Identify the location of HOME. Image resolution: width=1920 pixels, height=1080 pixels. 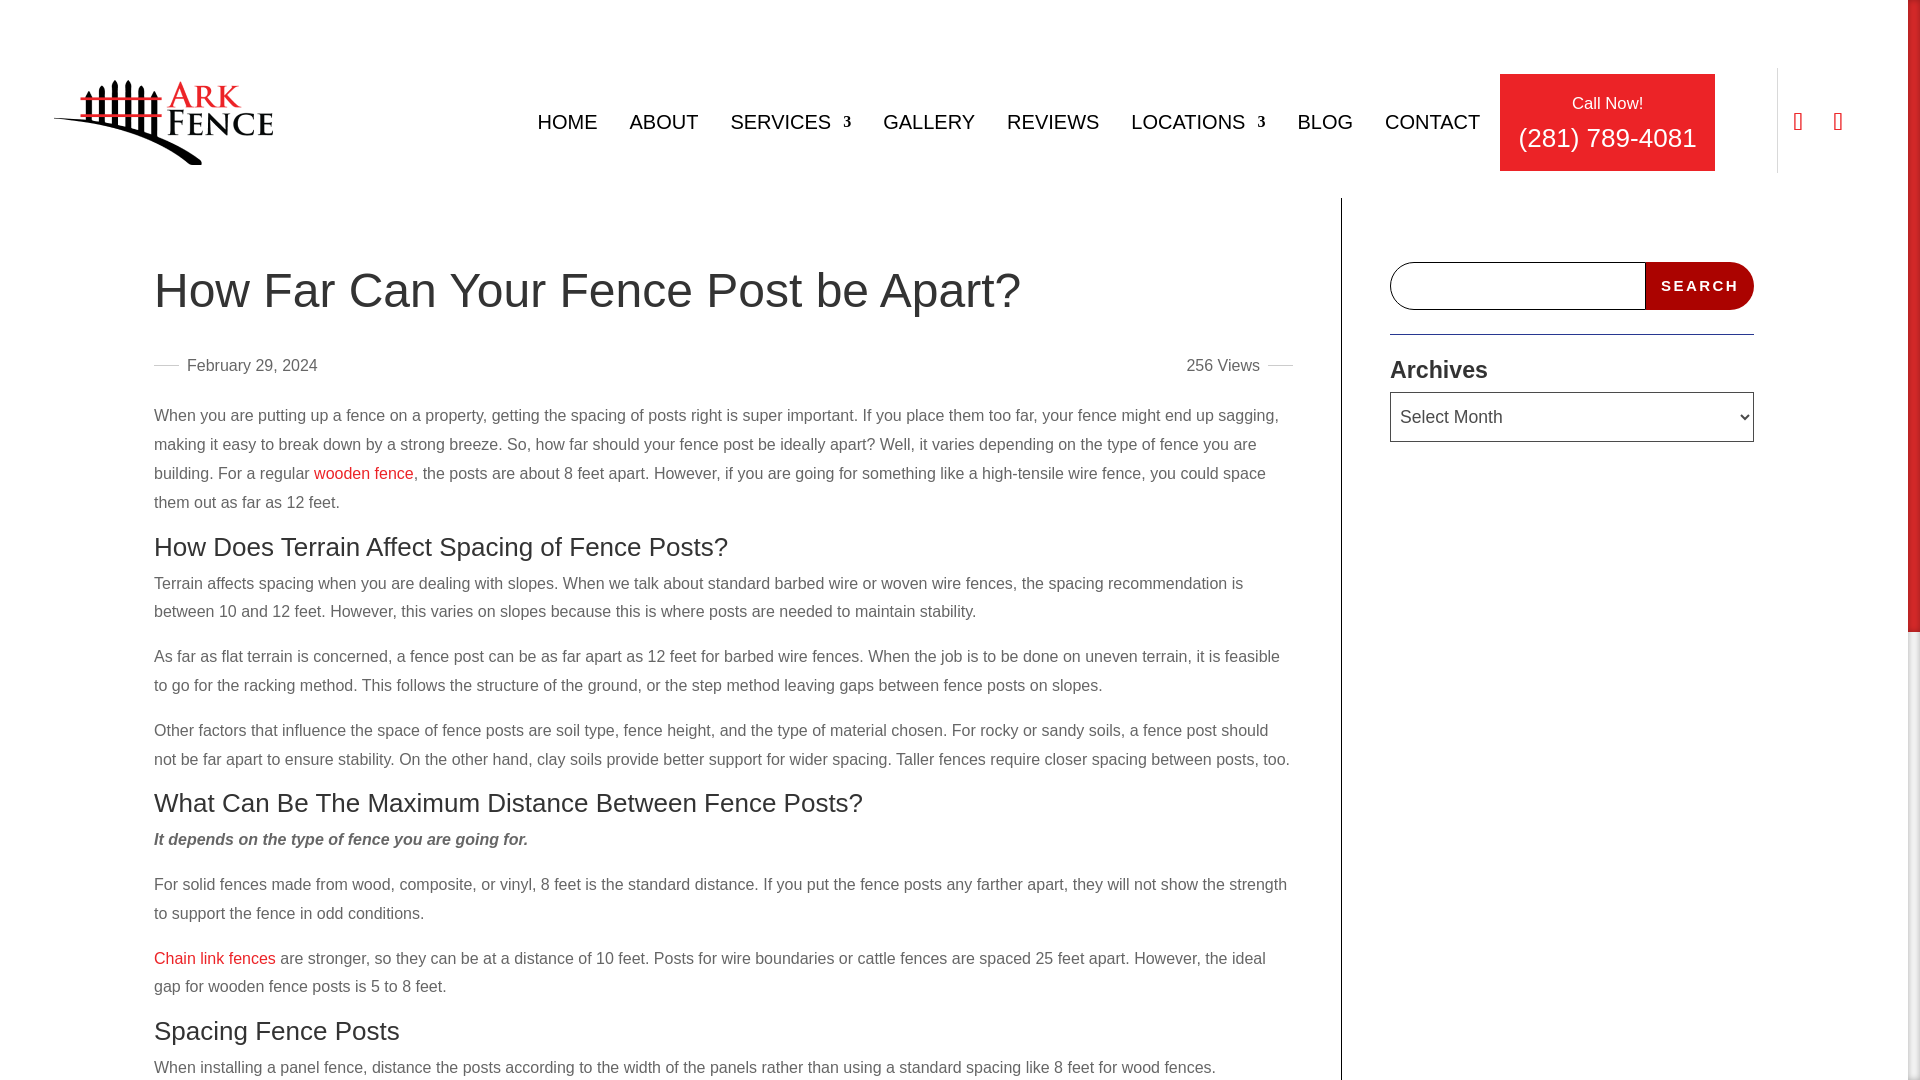
(567, 126).